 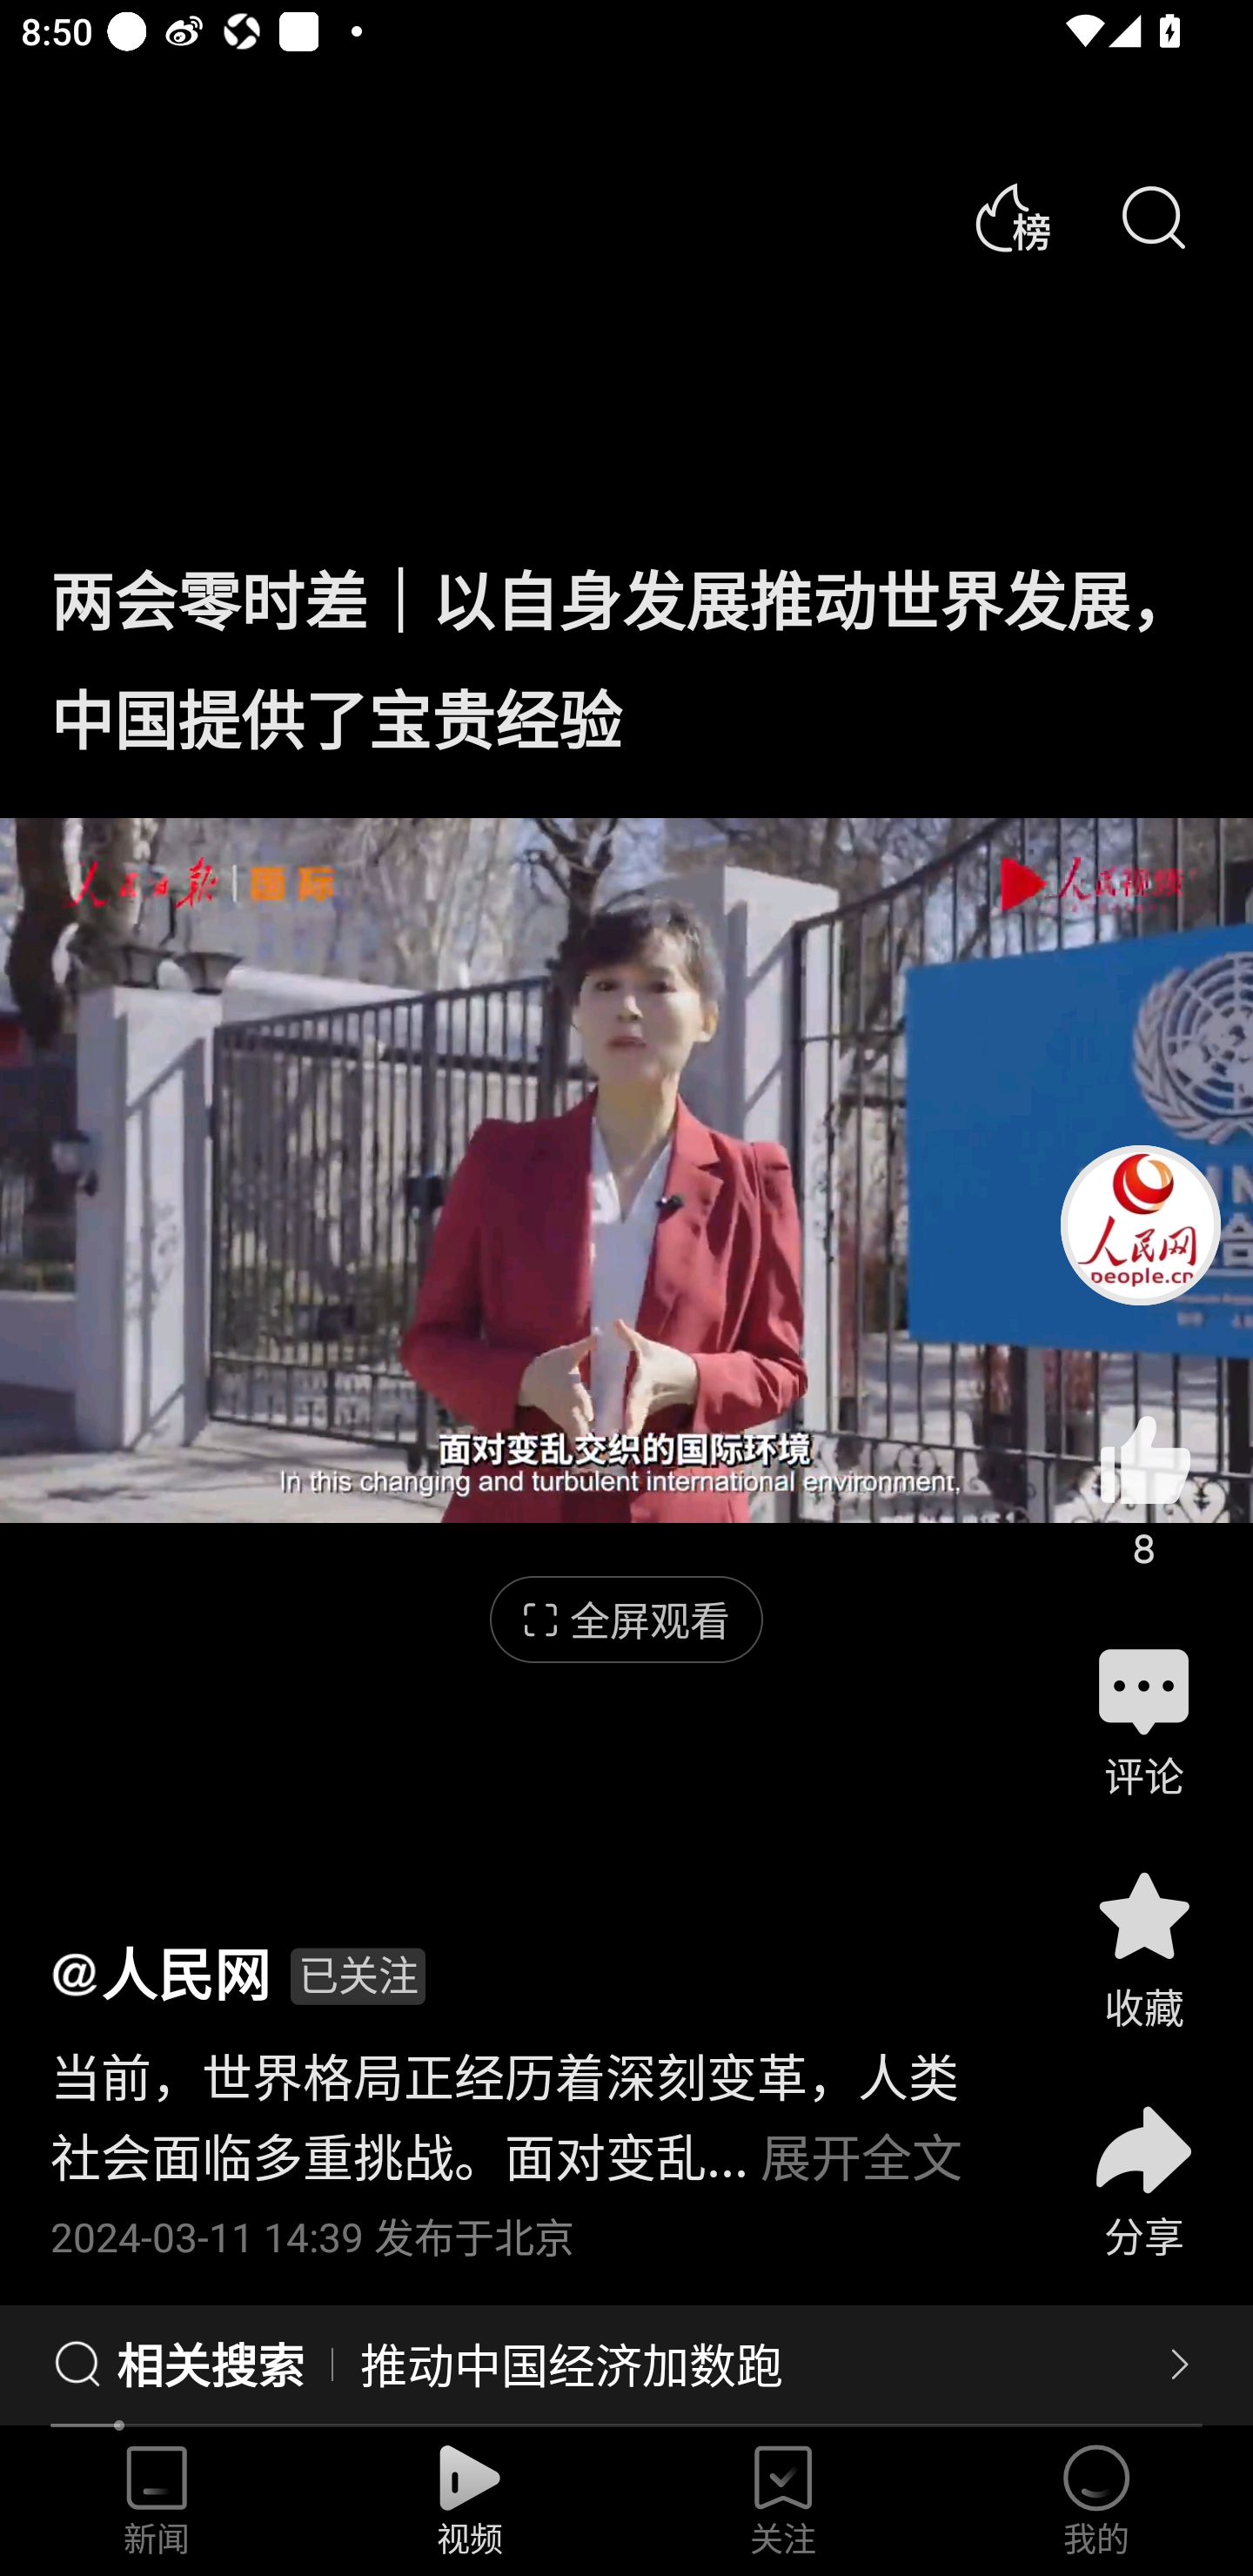 What do you see at coordinates (160, 1972) in the screenshot?
I see `人民网` at bounding box center [160, 1972].